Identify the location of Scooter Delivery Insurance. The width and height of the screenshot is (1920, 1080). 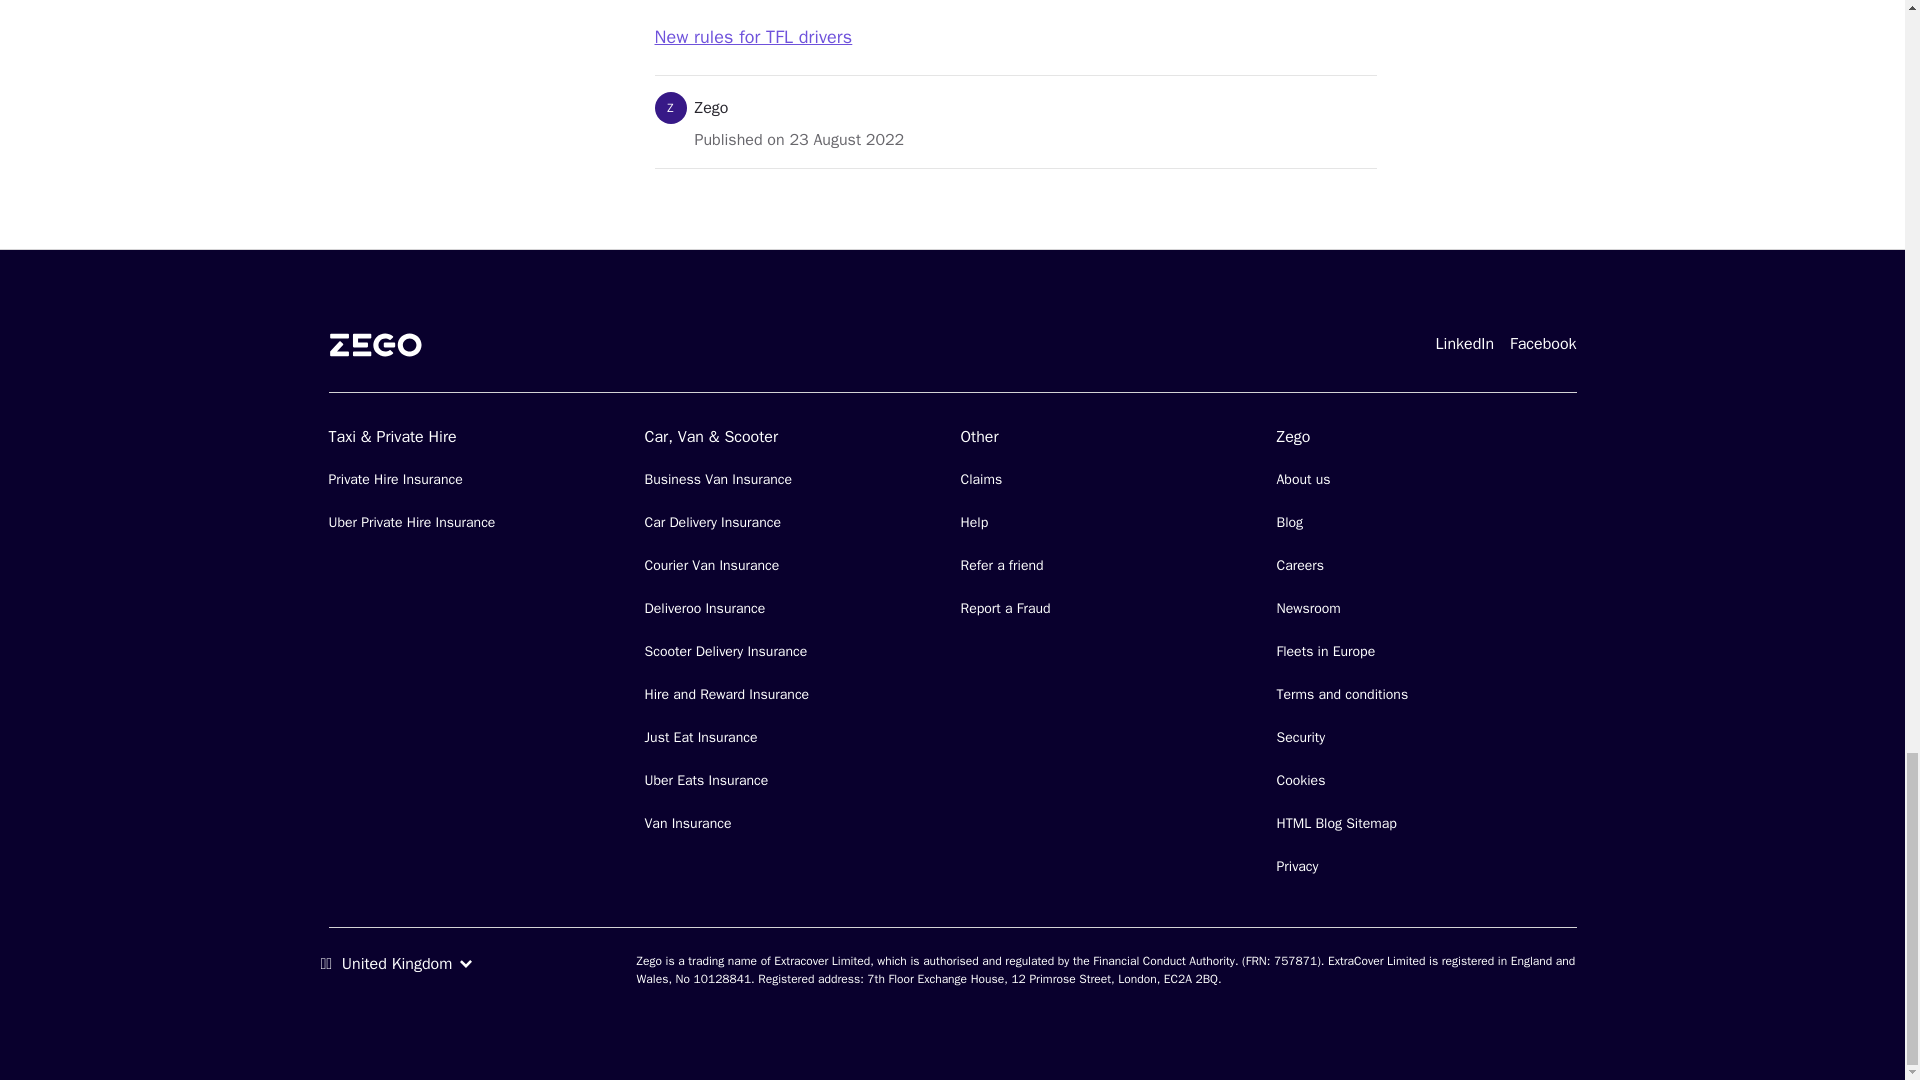
(724, 652).